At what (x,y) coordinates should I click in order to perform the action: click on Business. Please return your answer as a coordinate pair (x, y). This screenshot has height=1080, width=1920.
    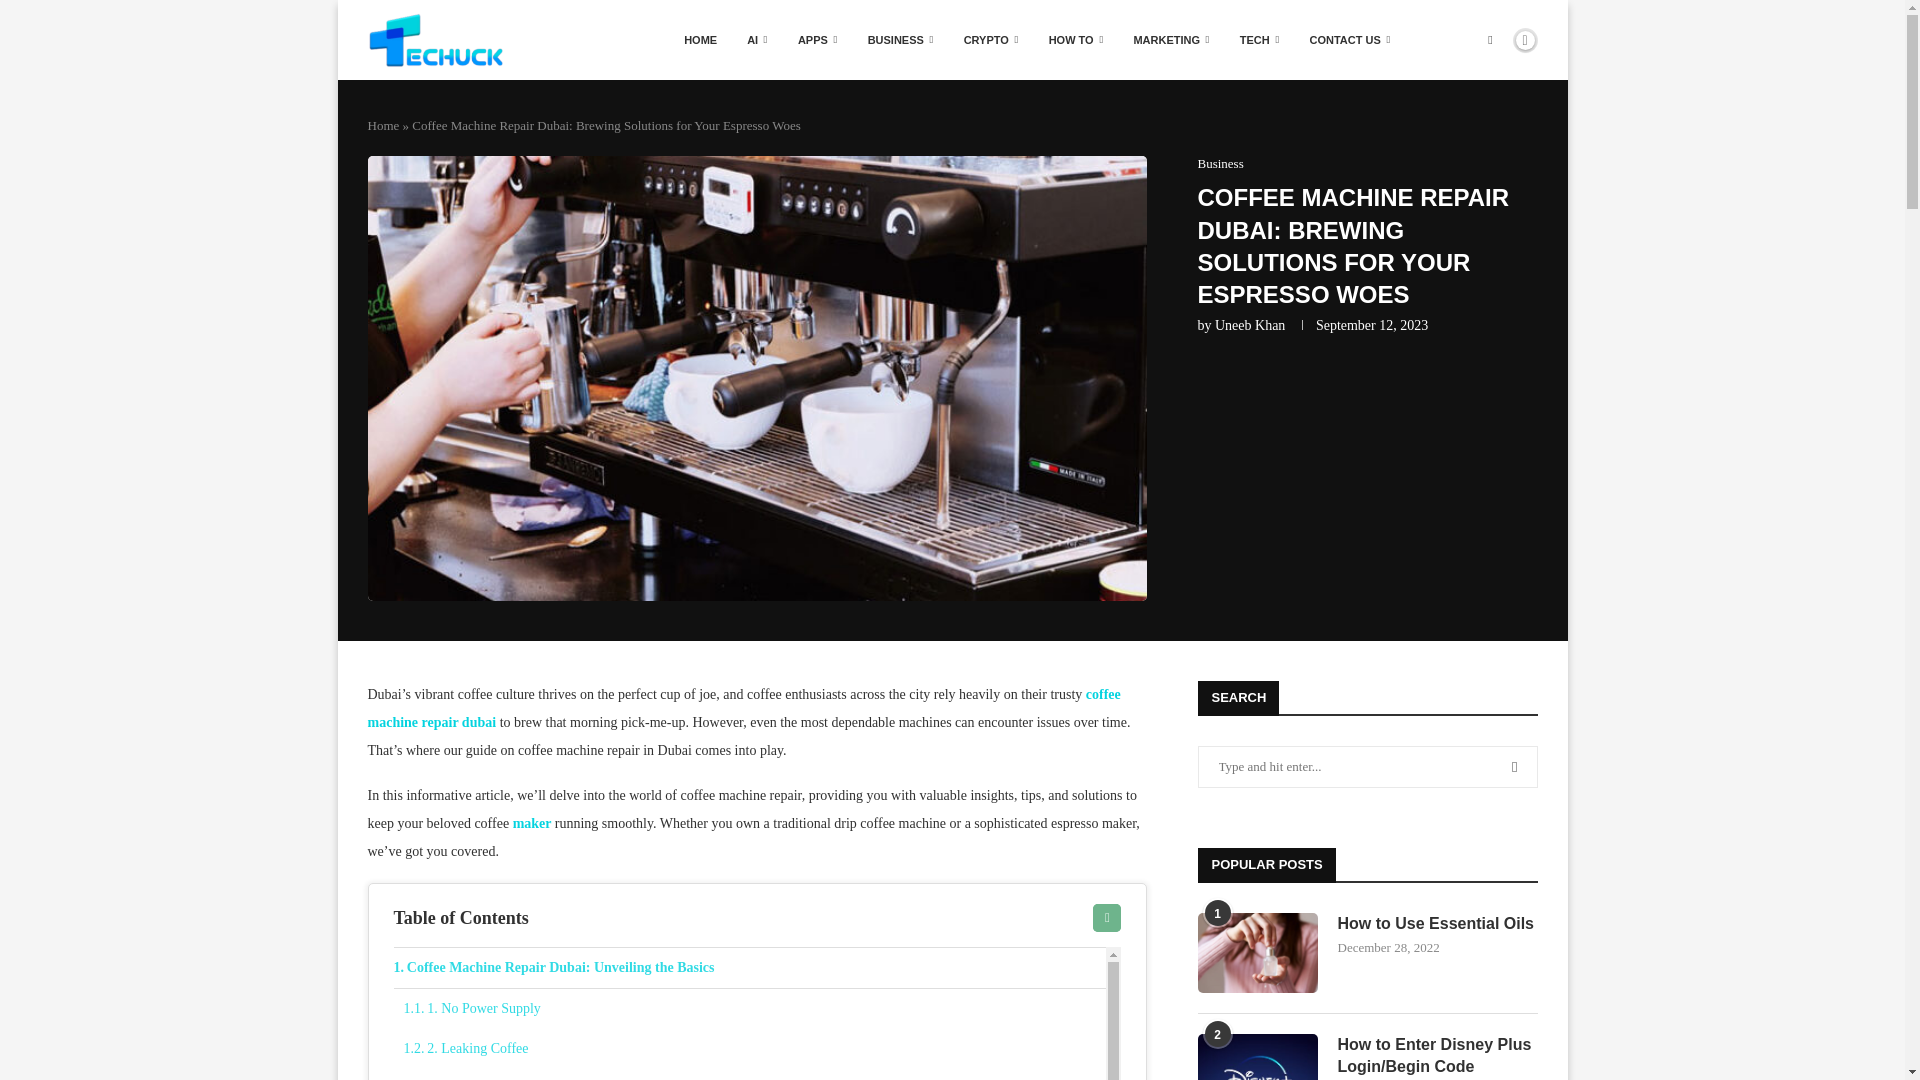
    Looking at the image, I should click on (1221, 163).